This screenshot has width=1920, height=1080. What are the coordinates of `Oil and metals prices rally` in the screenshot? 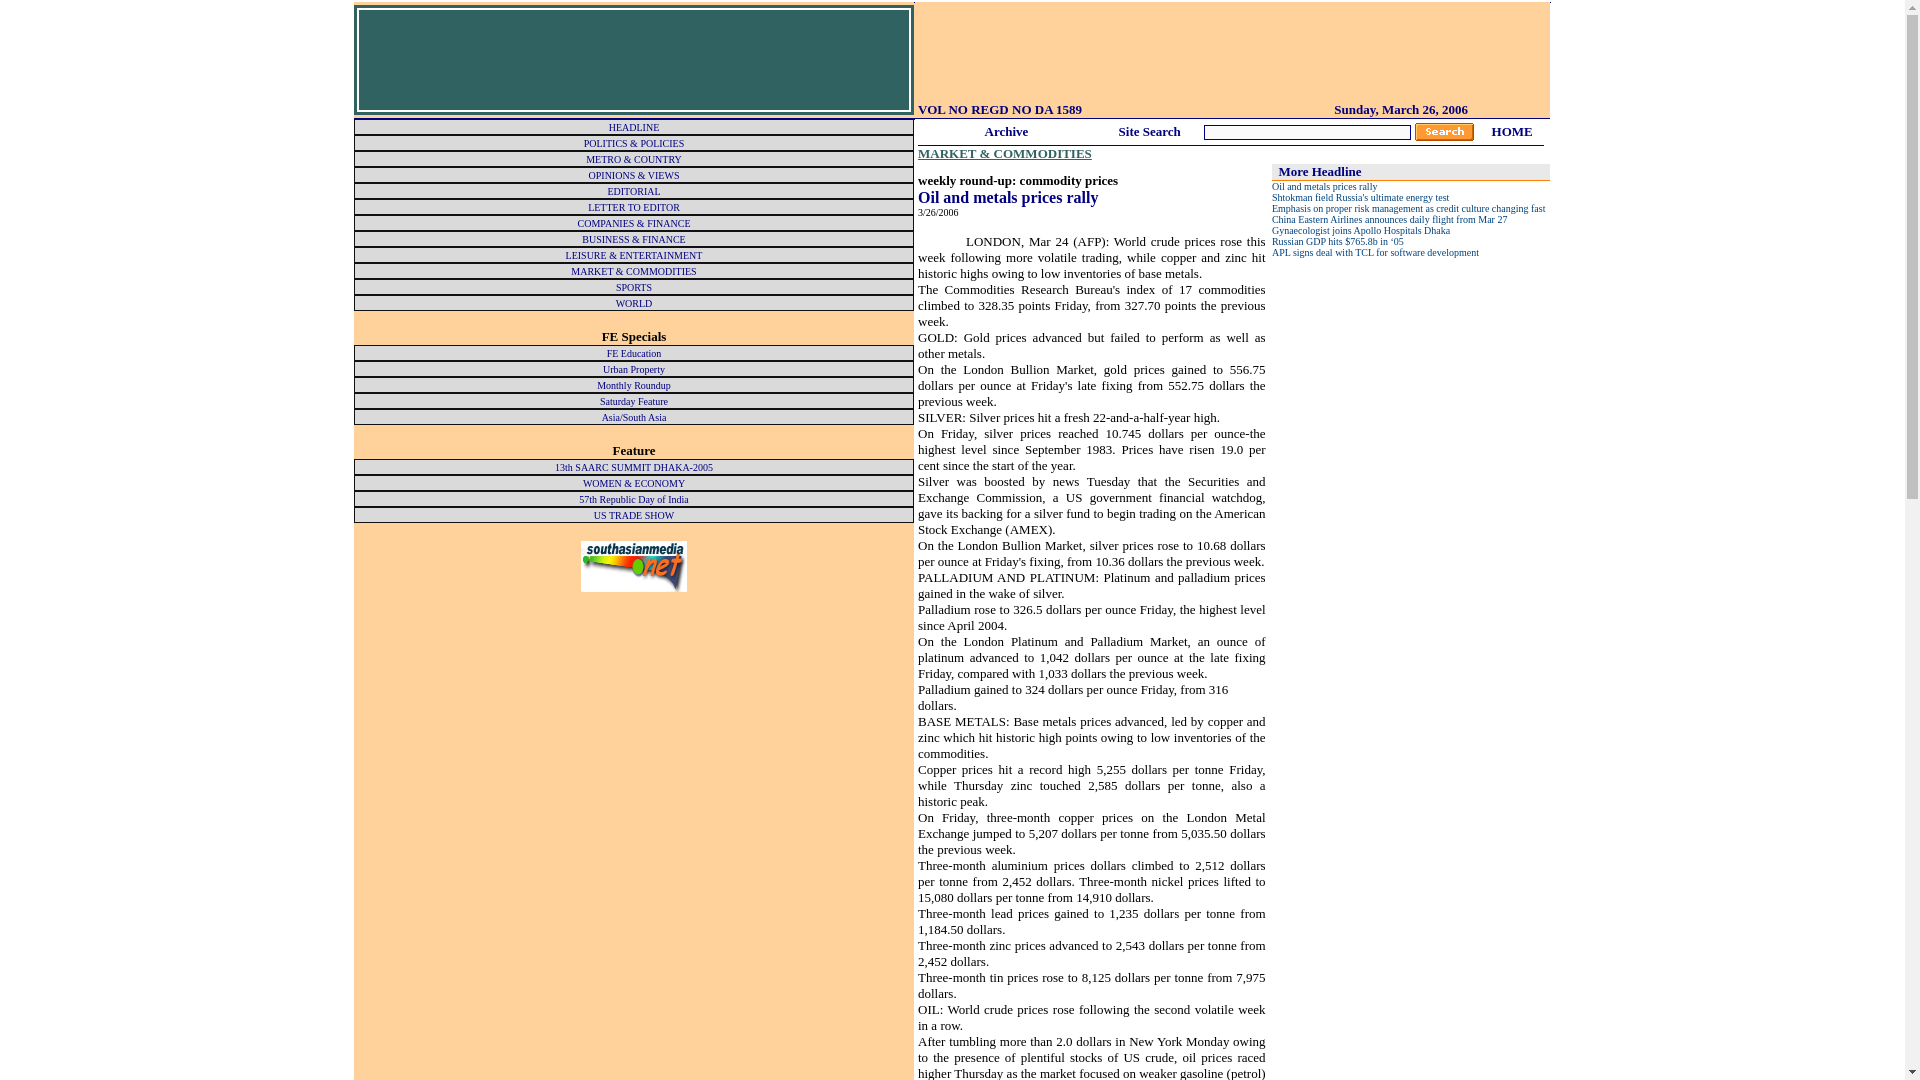 It's located at (1324, 186).